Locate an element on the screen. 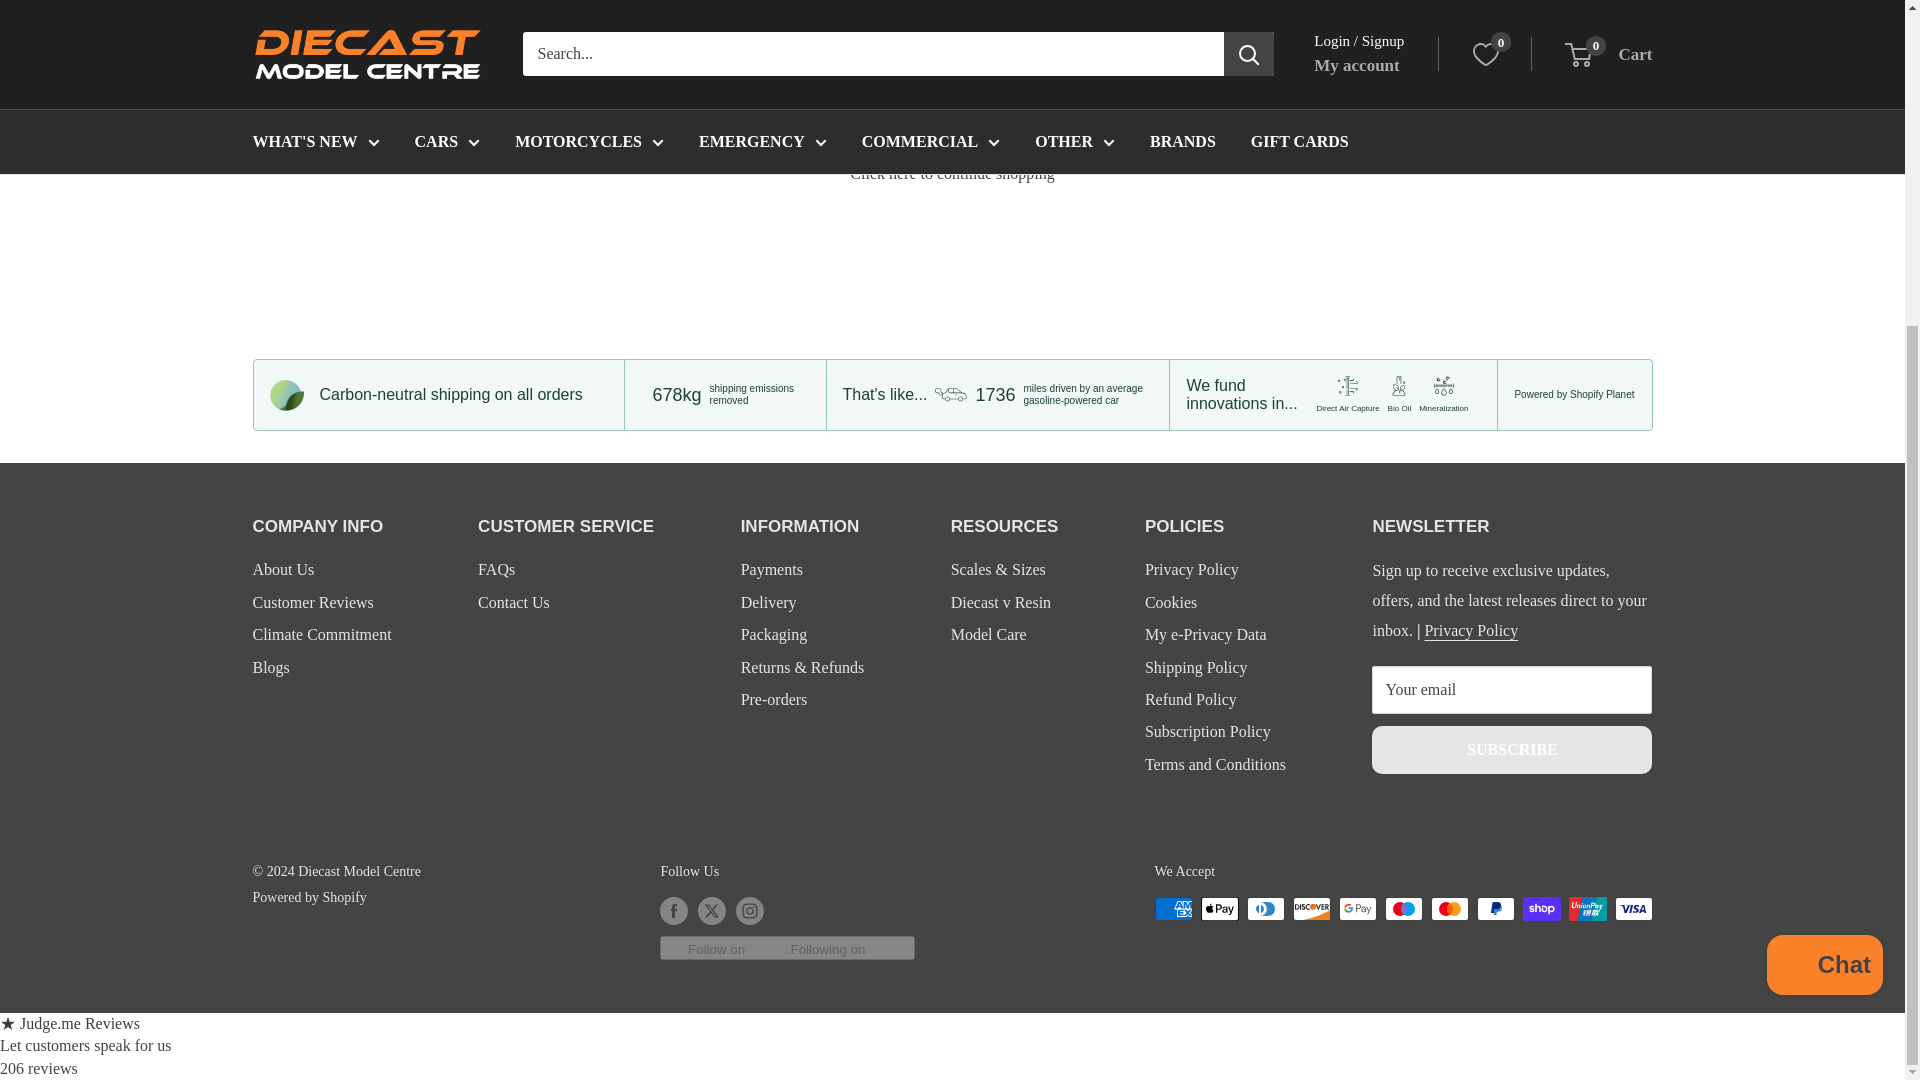 The image size is (1920, 1080). Privacy Policy is located at coordinates (1471, 630).